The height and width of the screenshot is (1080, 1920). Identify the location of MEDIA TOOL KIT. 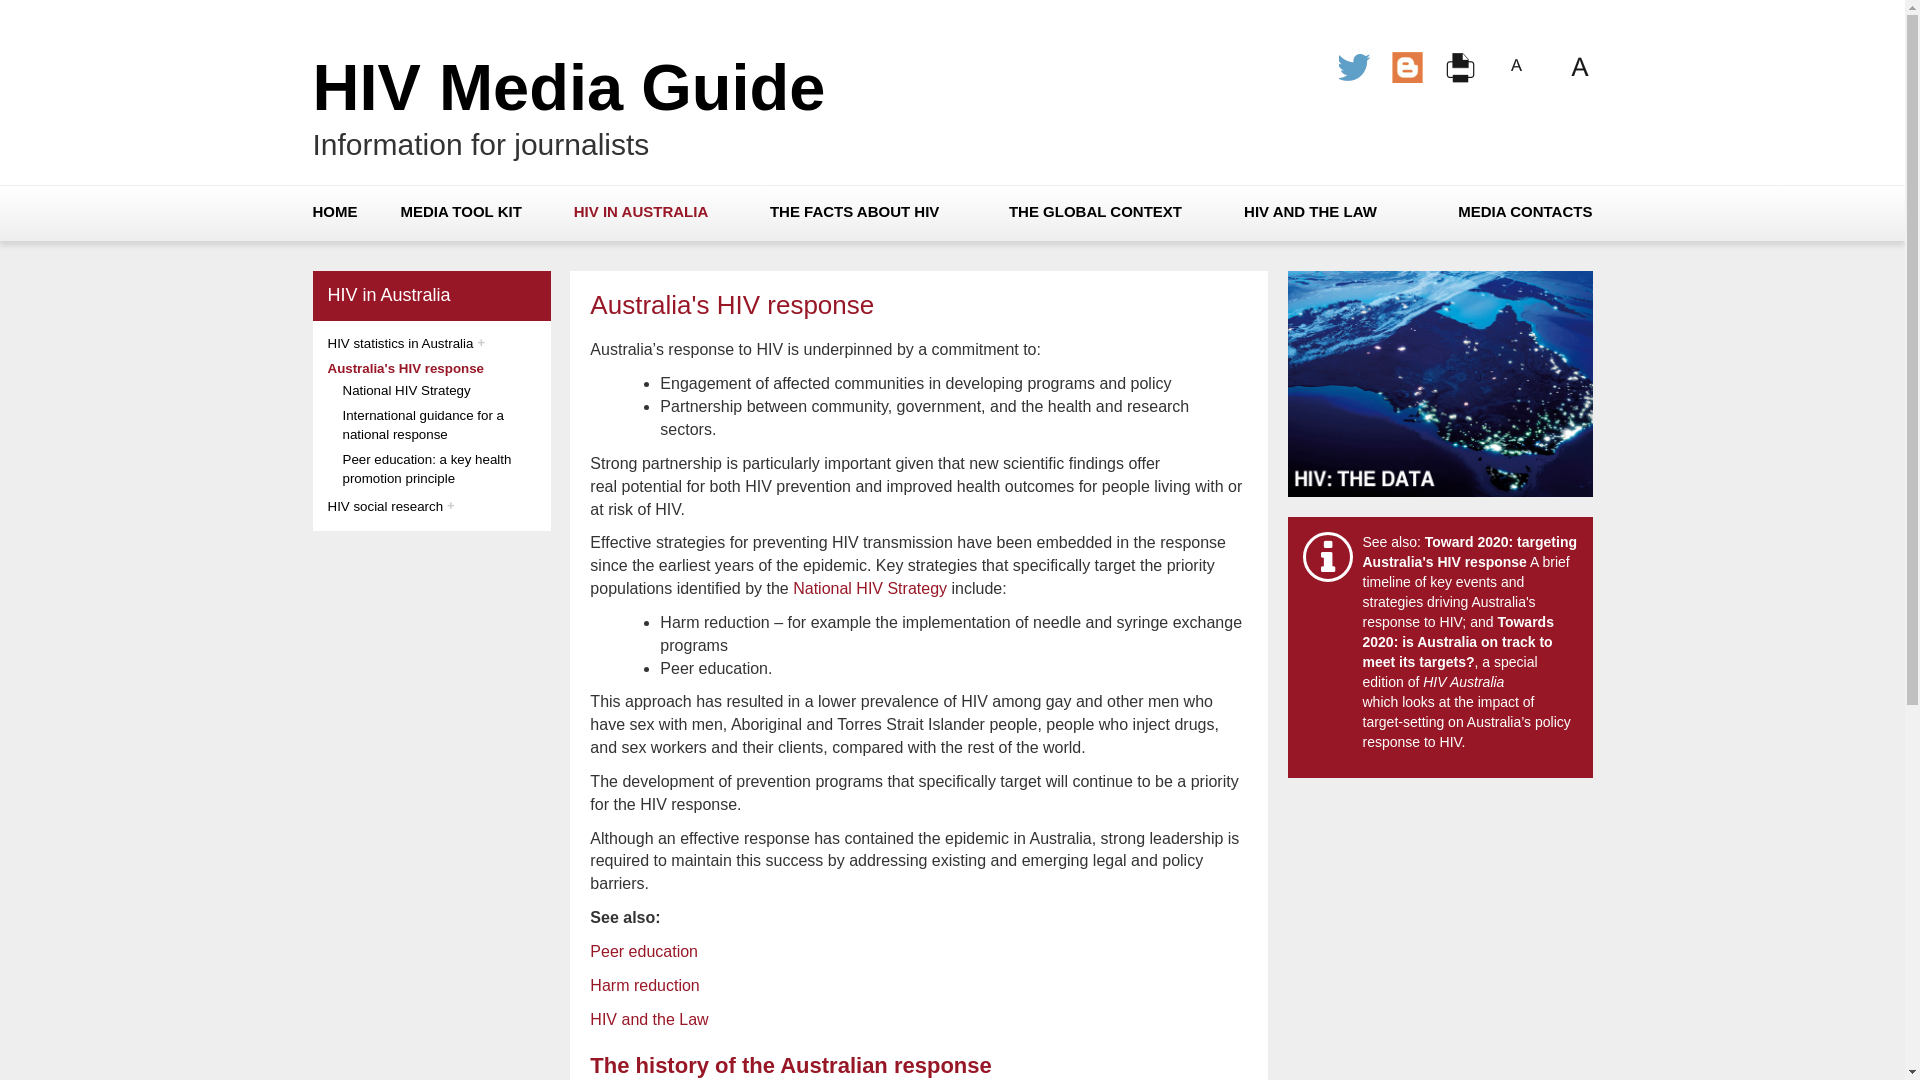
(460, 212).